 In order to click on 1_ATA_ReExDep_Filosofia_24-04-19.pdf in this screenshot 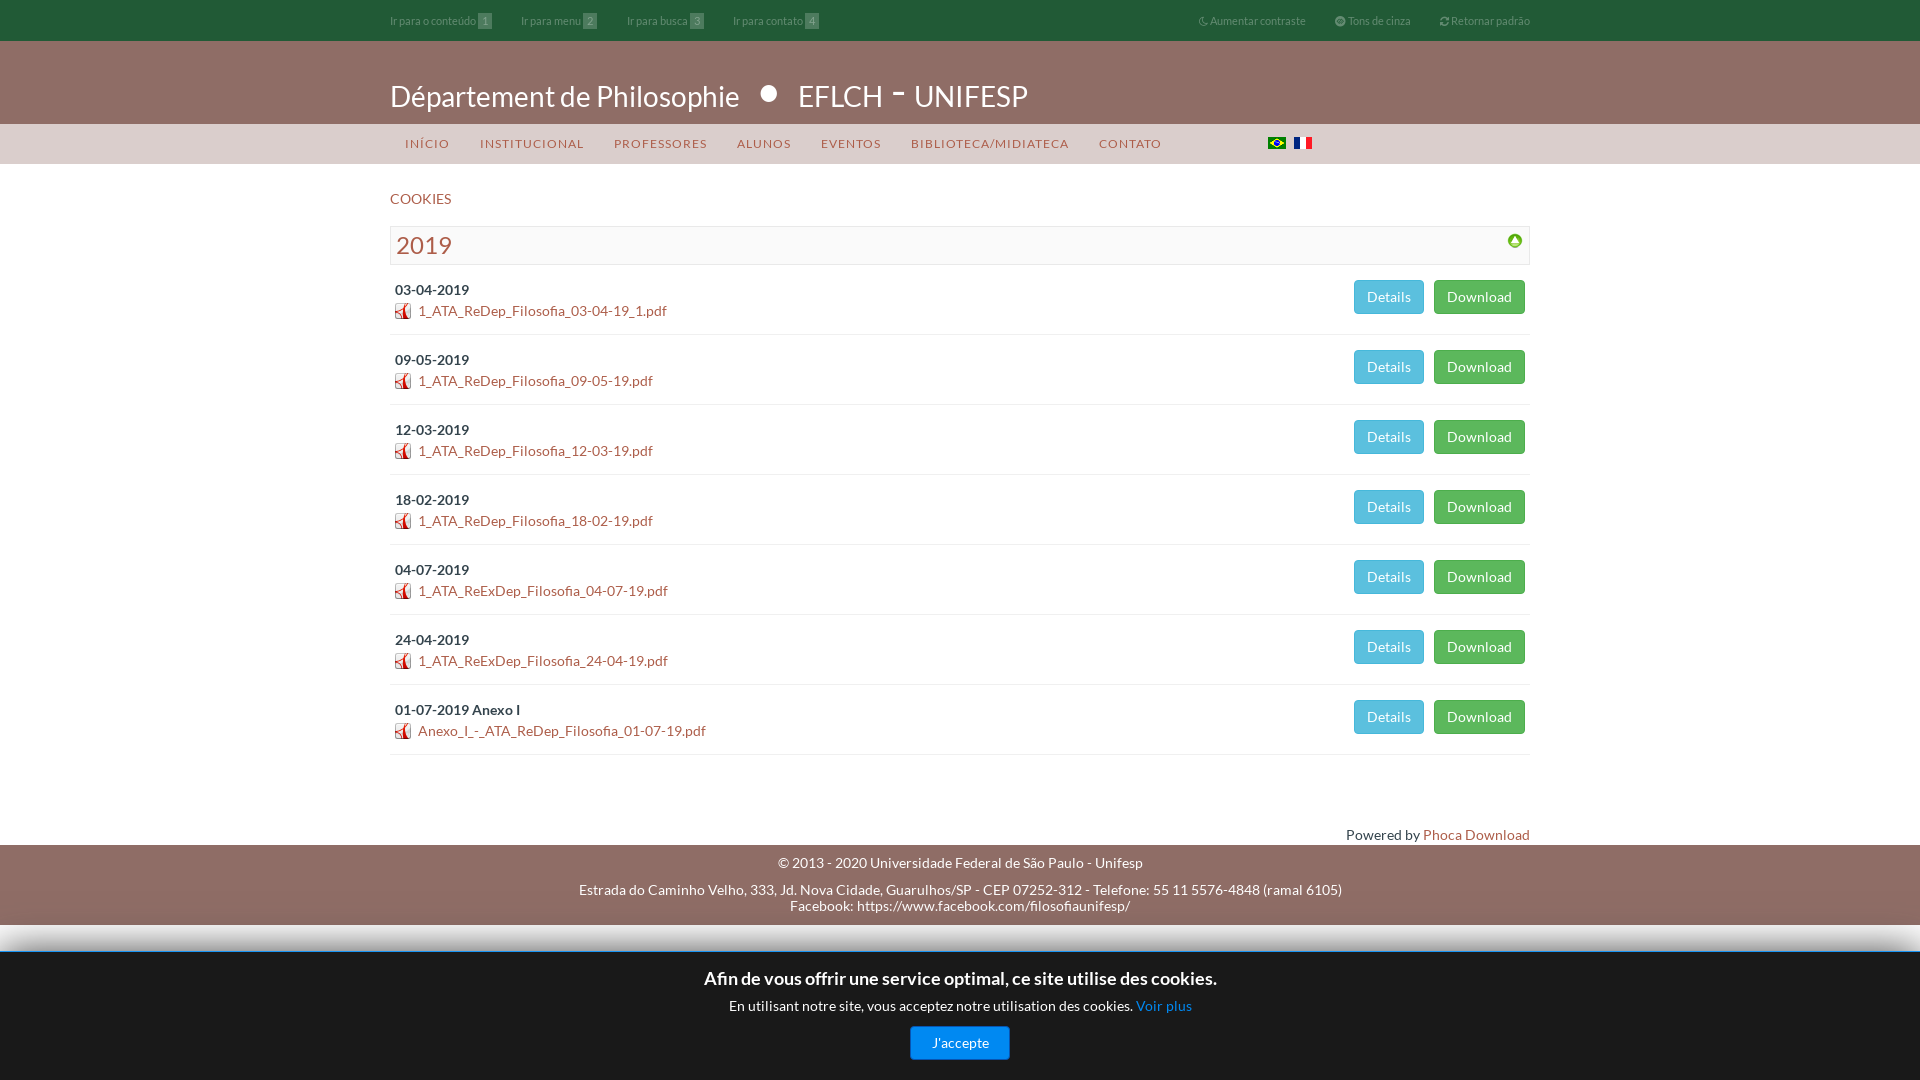, I will do `click(543, 660)`.